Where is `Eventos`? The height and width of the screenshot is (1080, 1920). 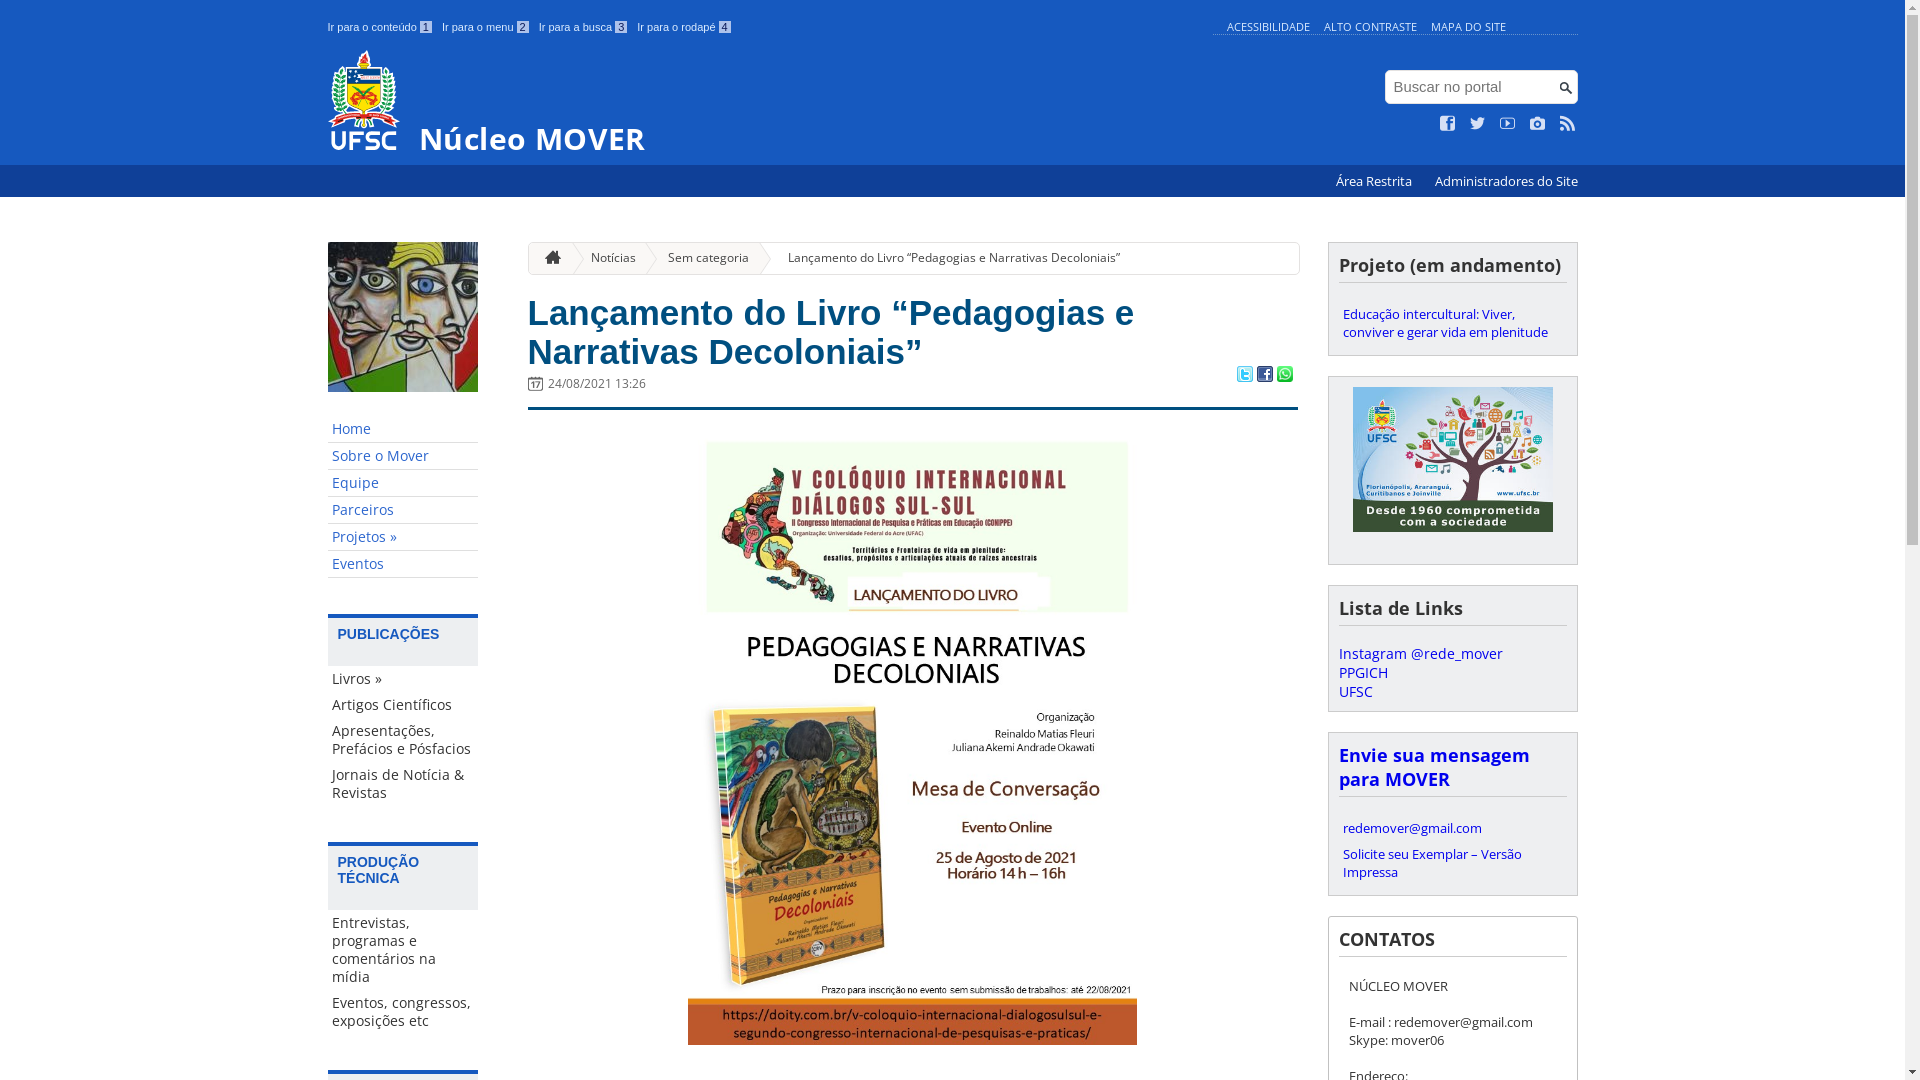 Eventos is located at coordinates (403, 564).